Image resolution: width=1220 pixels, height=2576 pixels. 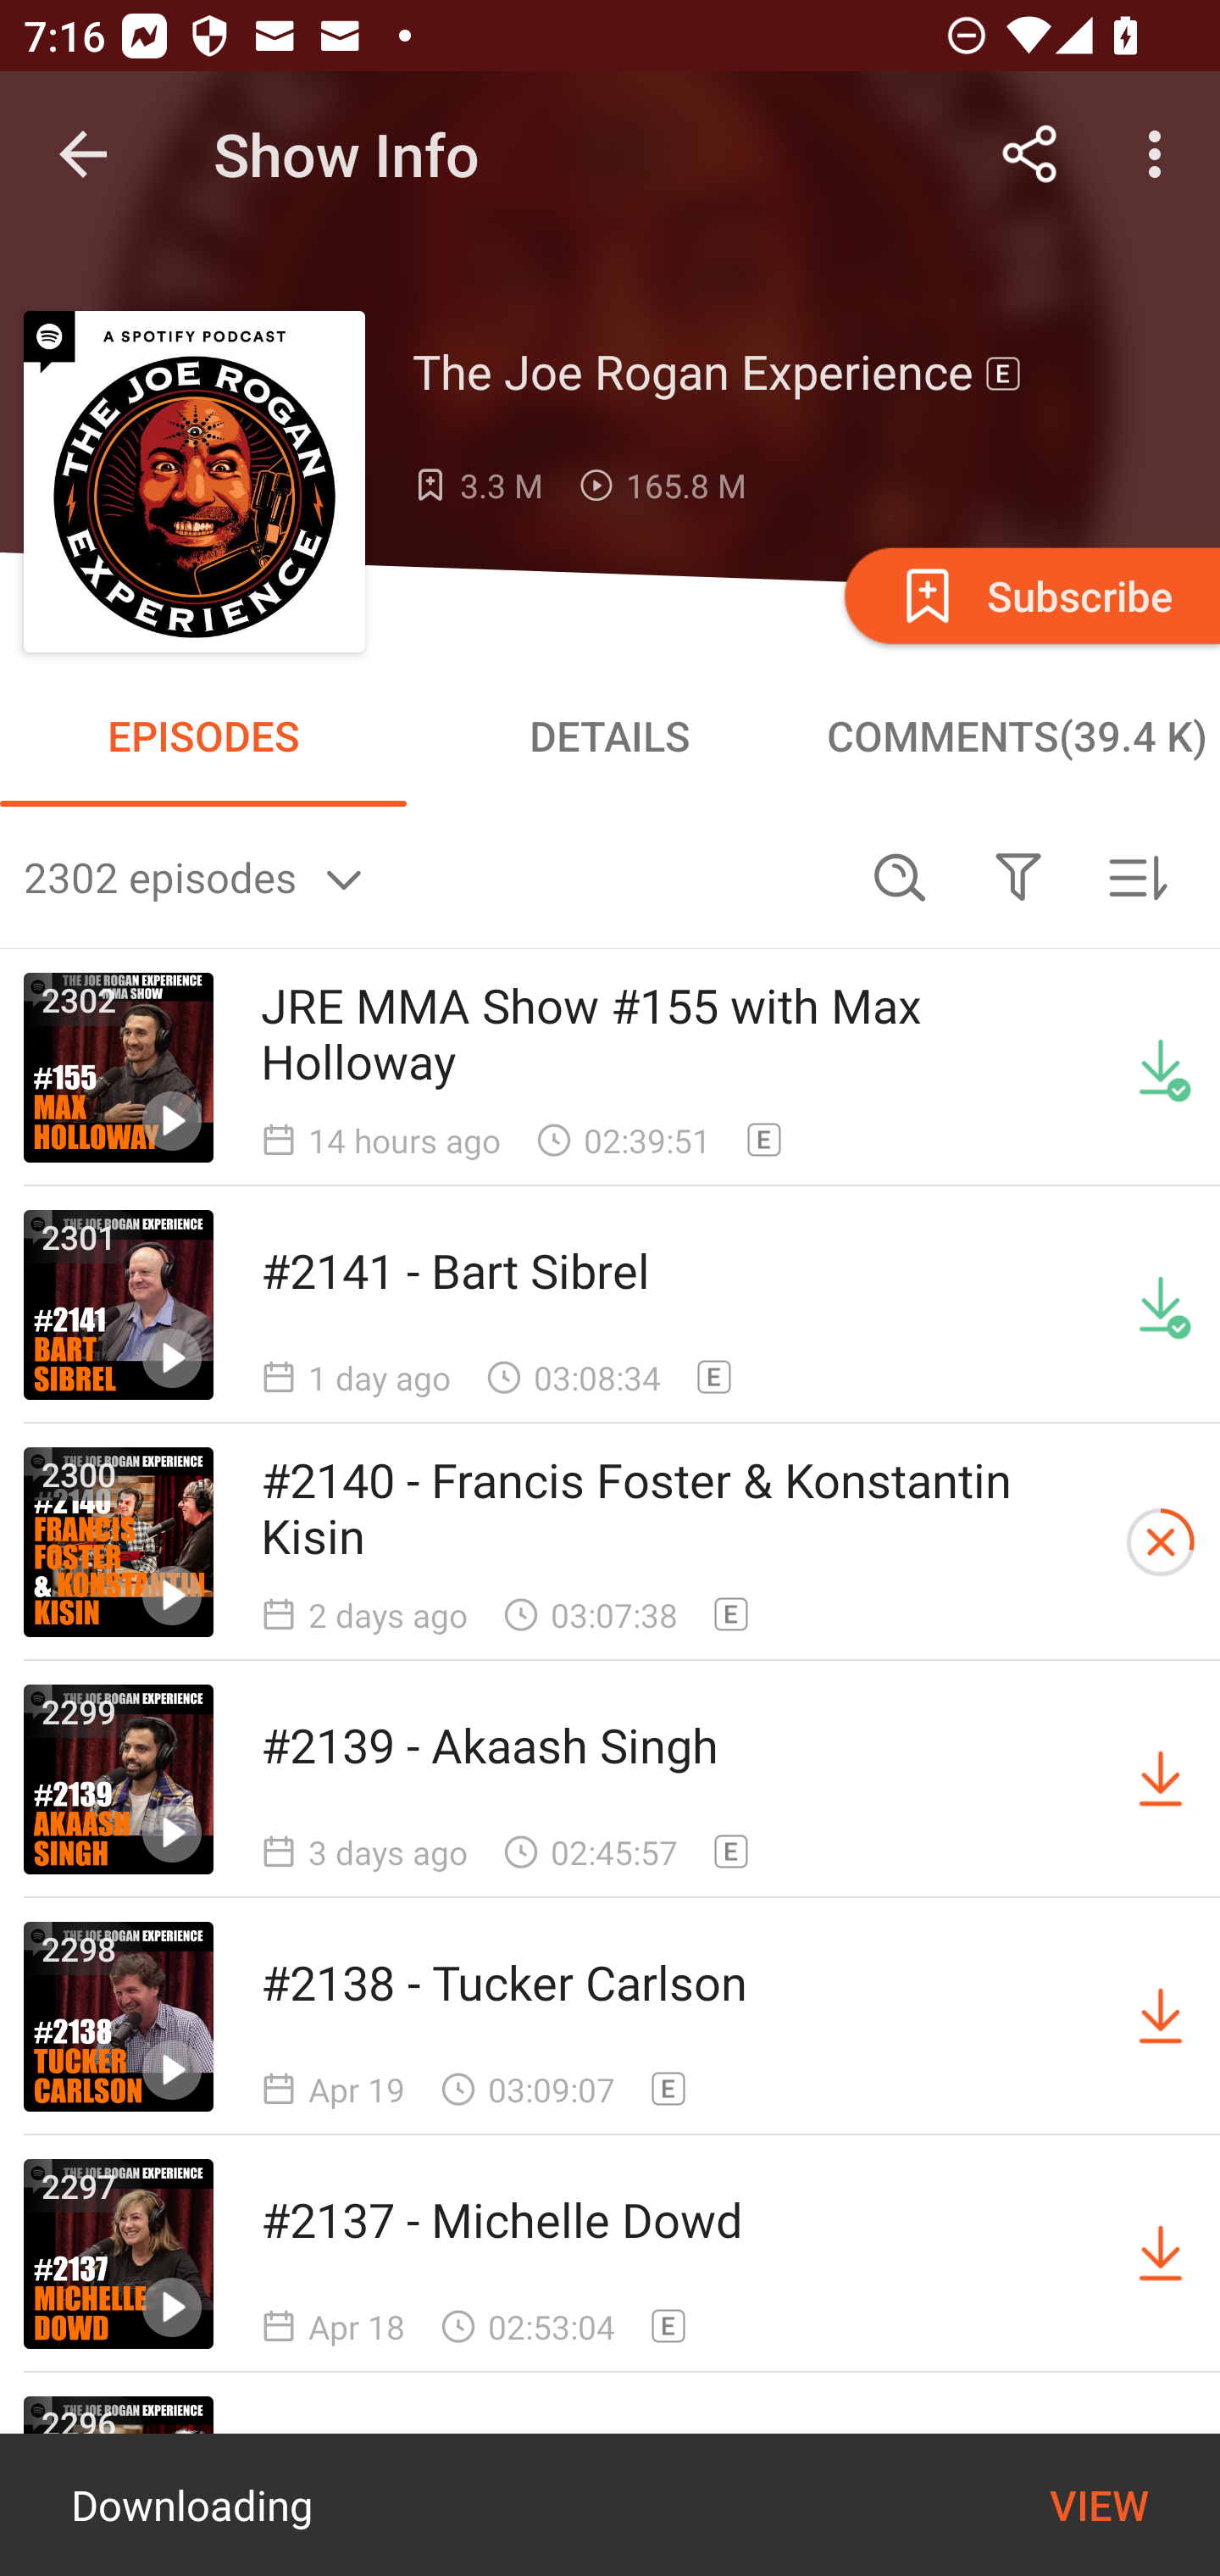 What do you see at coordinates (1137, 876) in the screenshot?
I see ` Sorted by newest first` at bounding box center [1137, 876].